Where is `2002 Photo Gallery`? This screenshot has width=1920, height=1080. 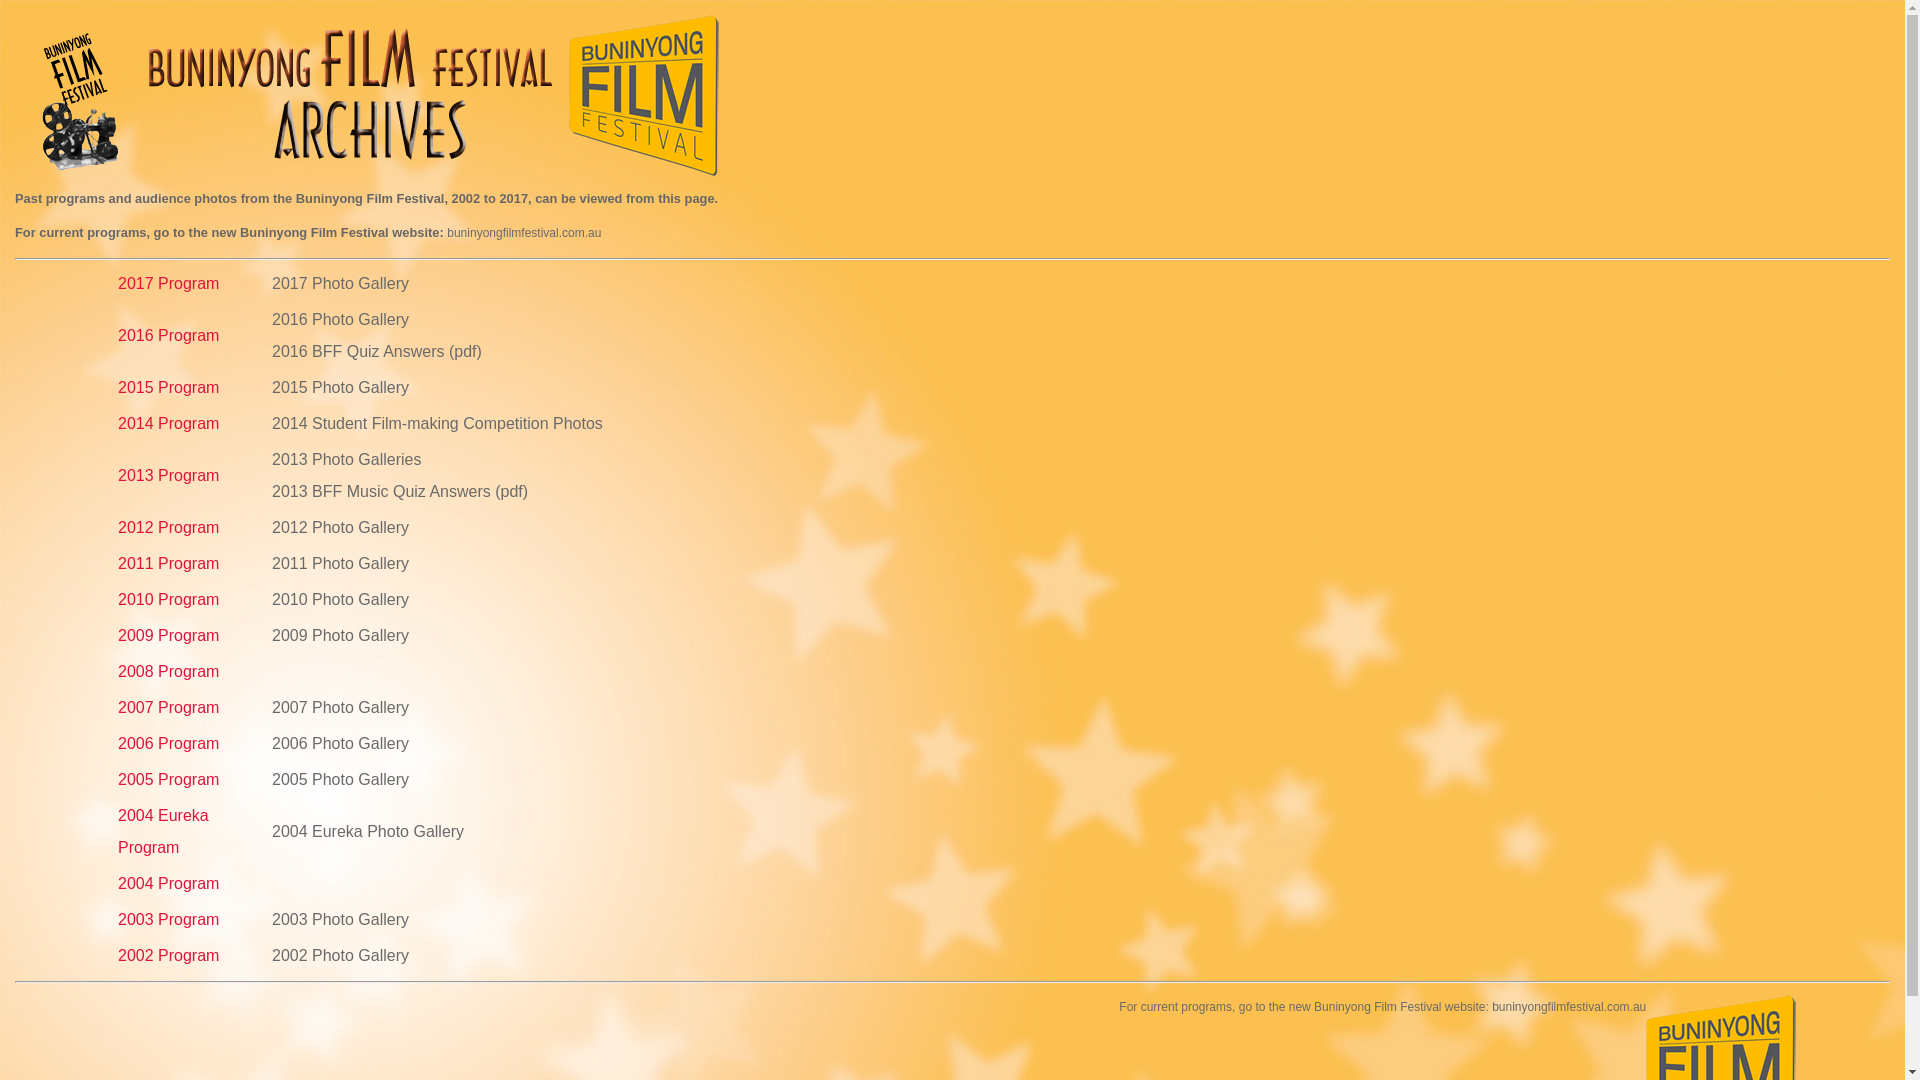 2002 Photo Gallery is located at coordinates (340, 956).